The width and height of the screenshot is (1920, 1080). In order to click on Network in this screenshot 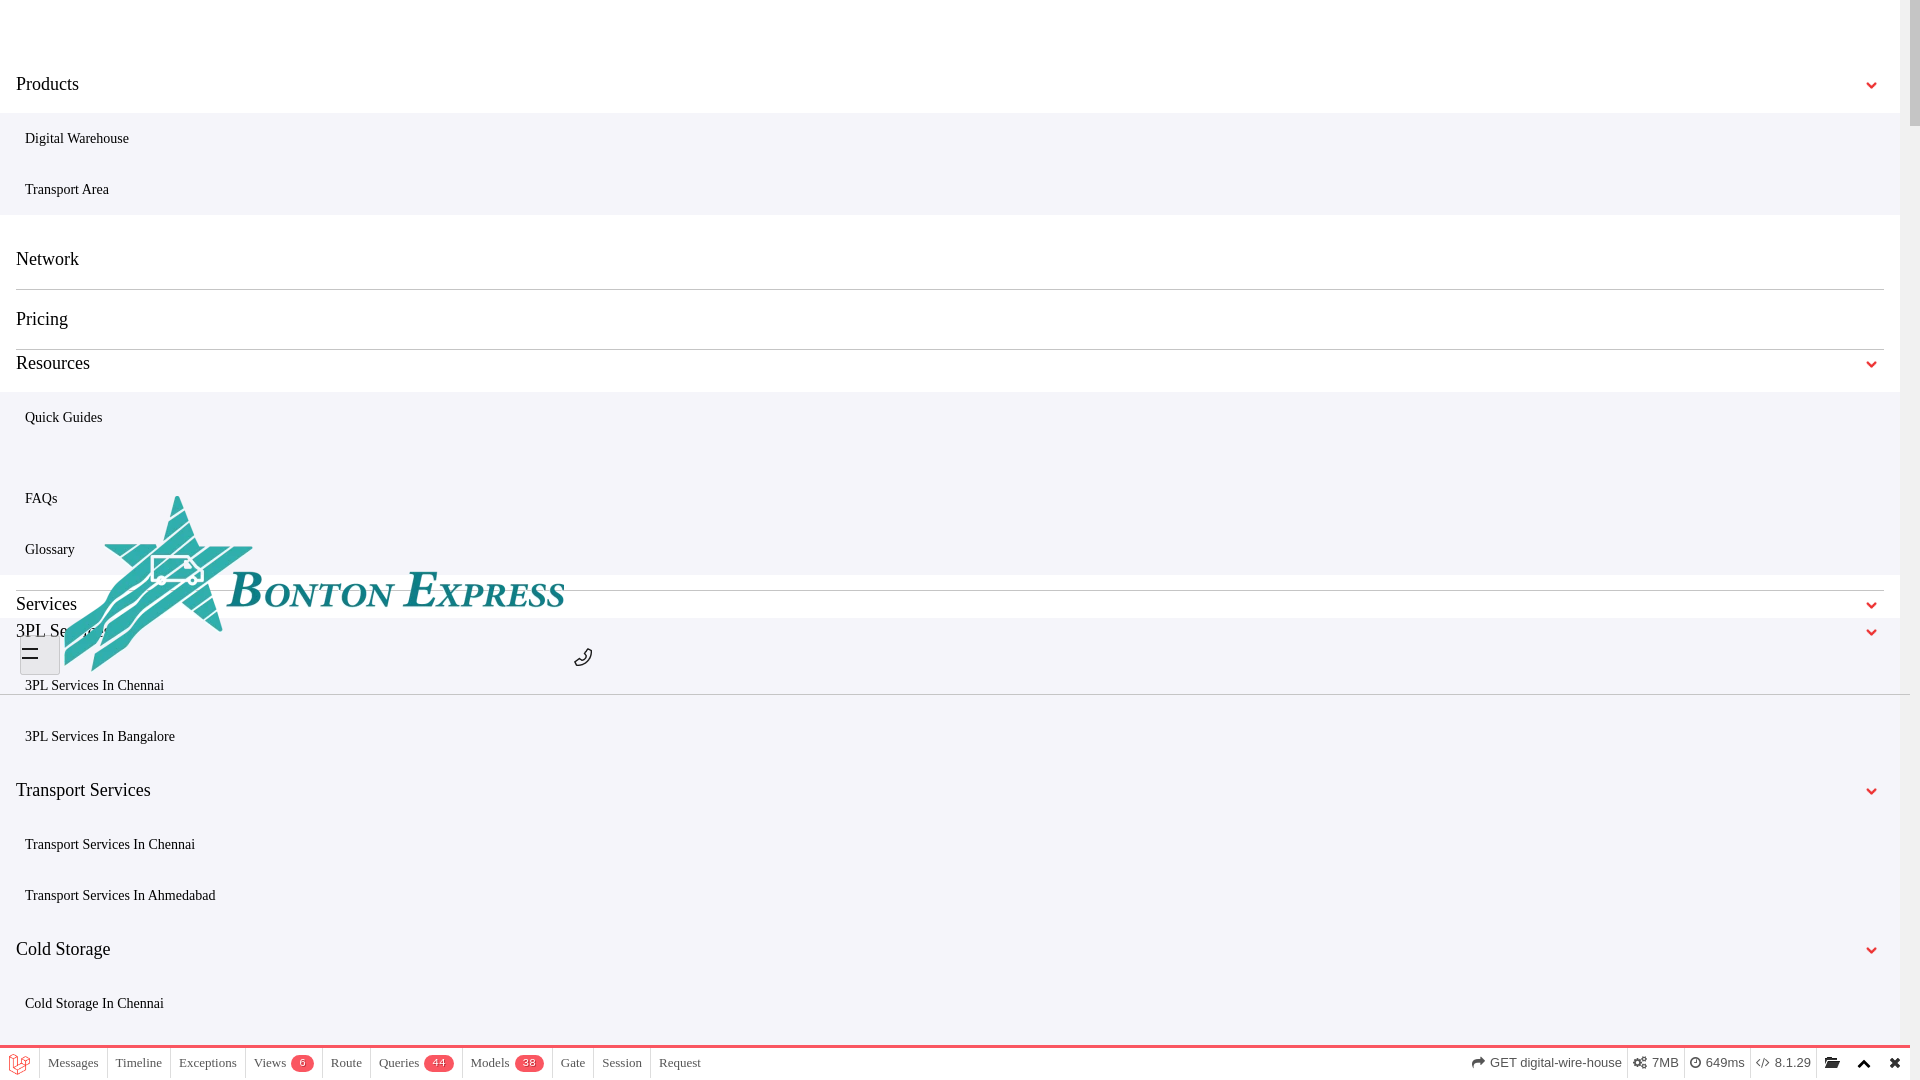, I will do `click(949, 260)`.